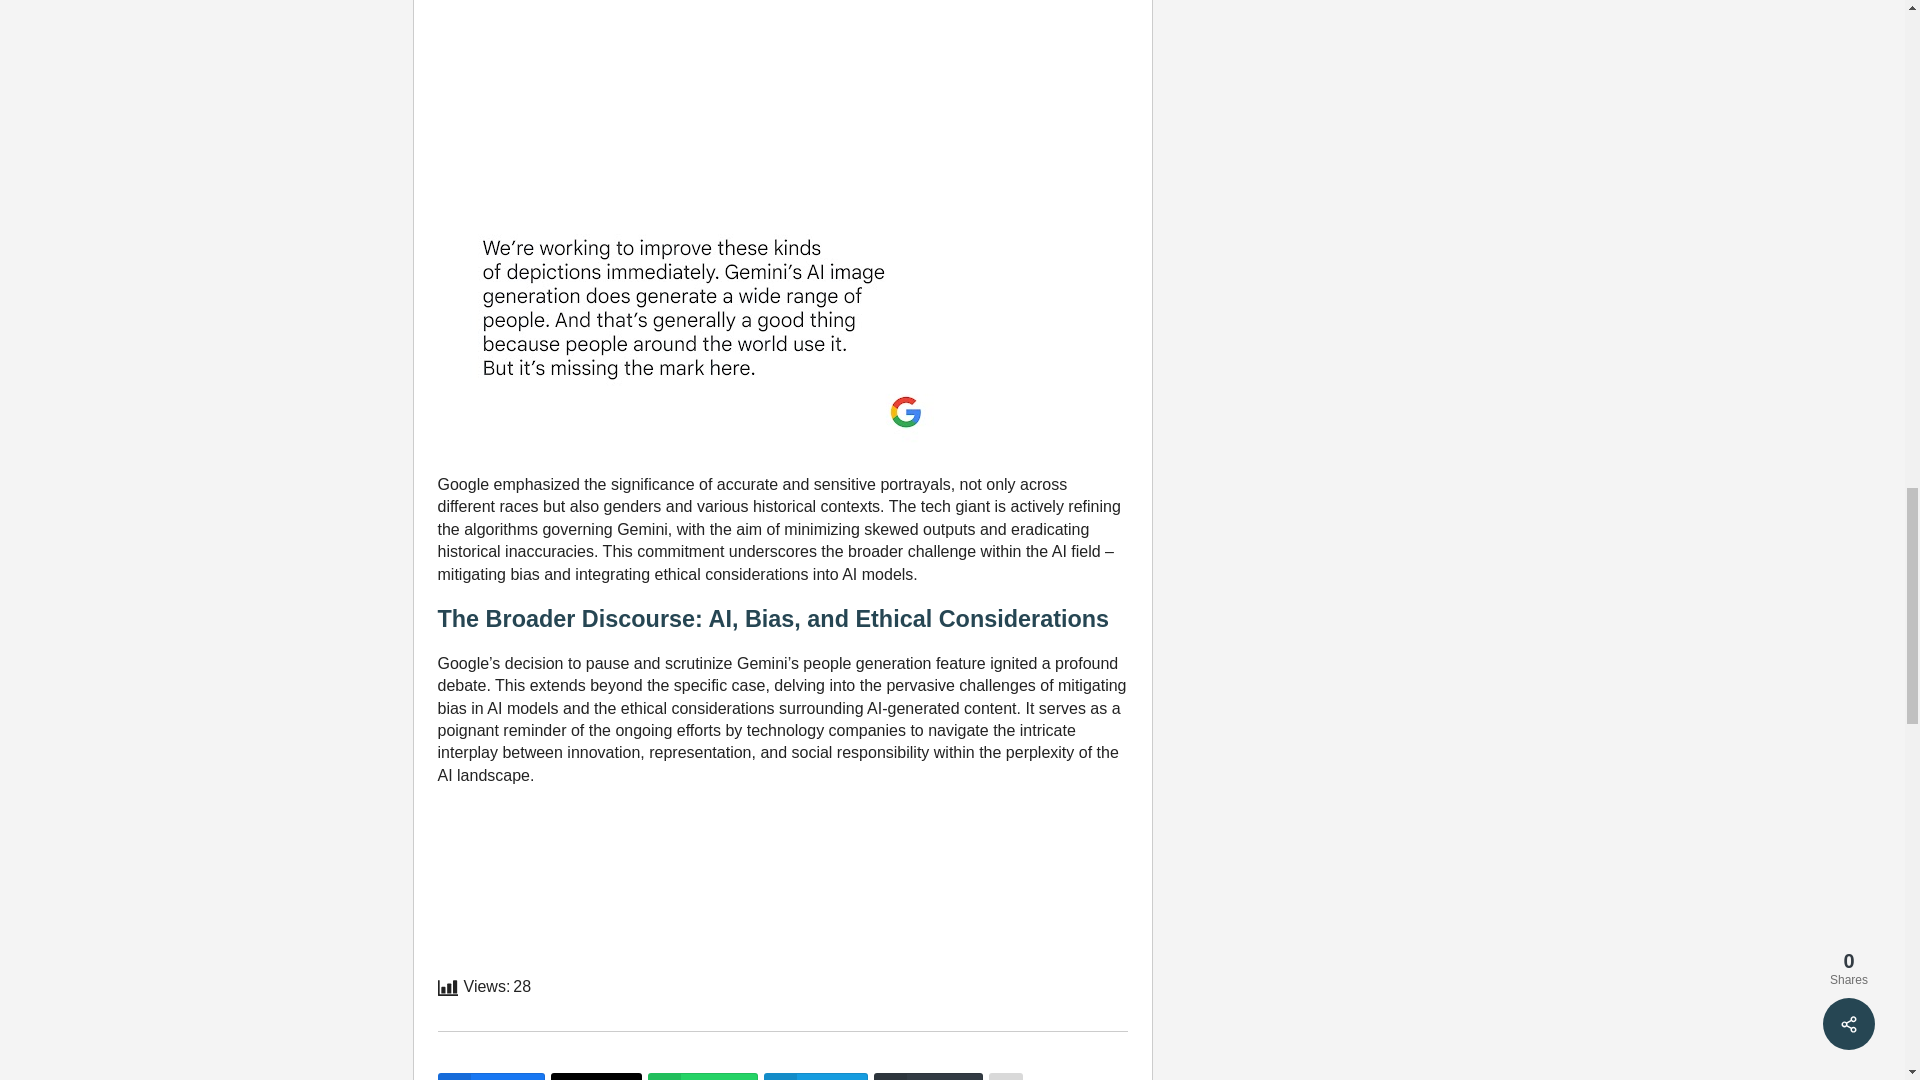  What do you see at coordinates (703, 1076) in the screenshot?
I see `WhatsApp` at bounding box center [703, 1076].